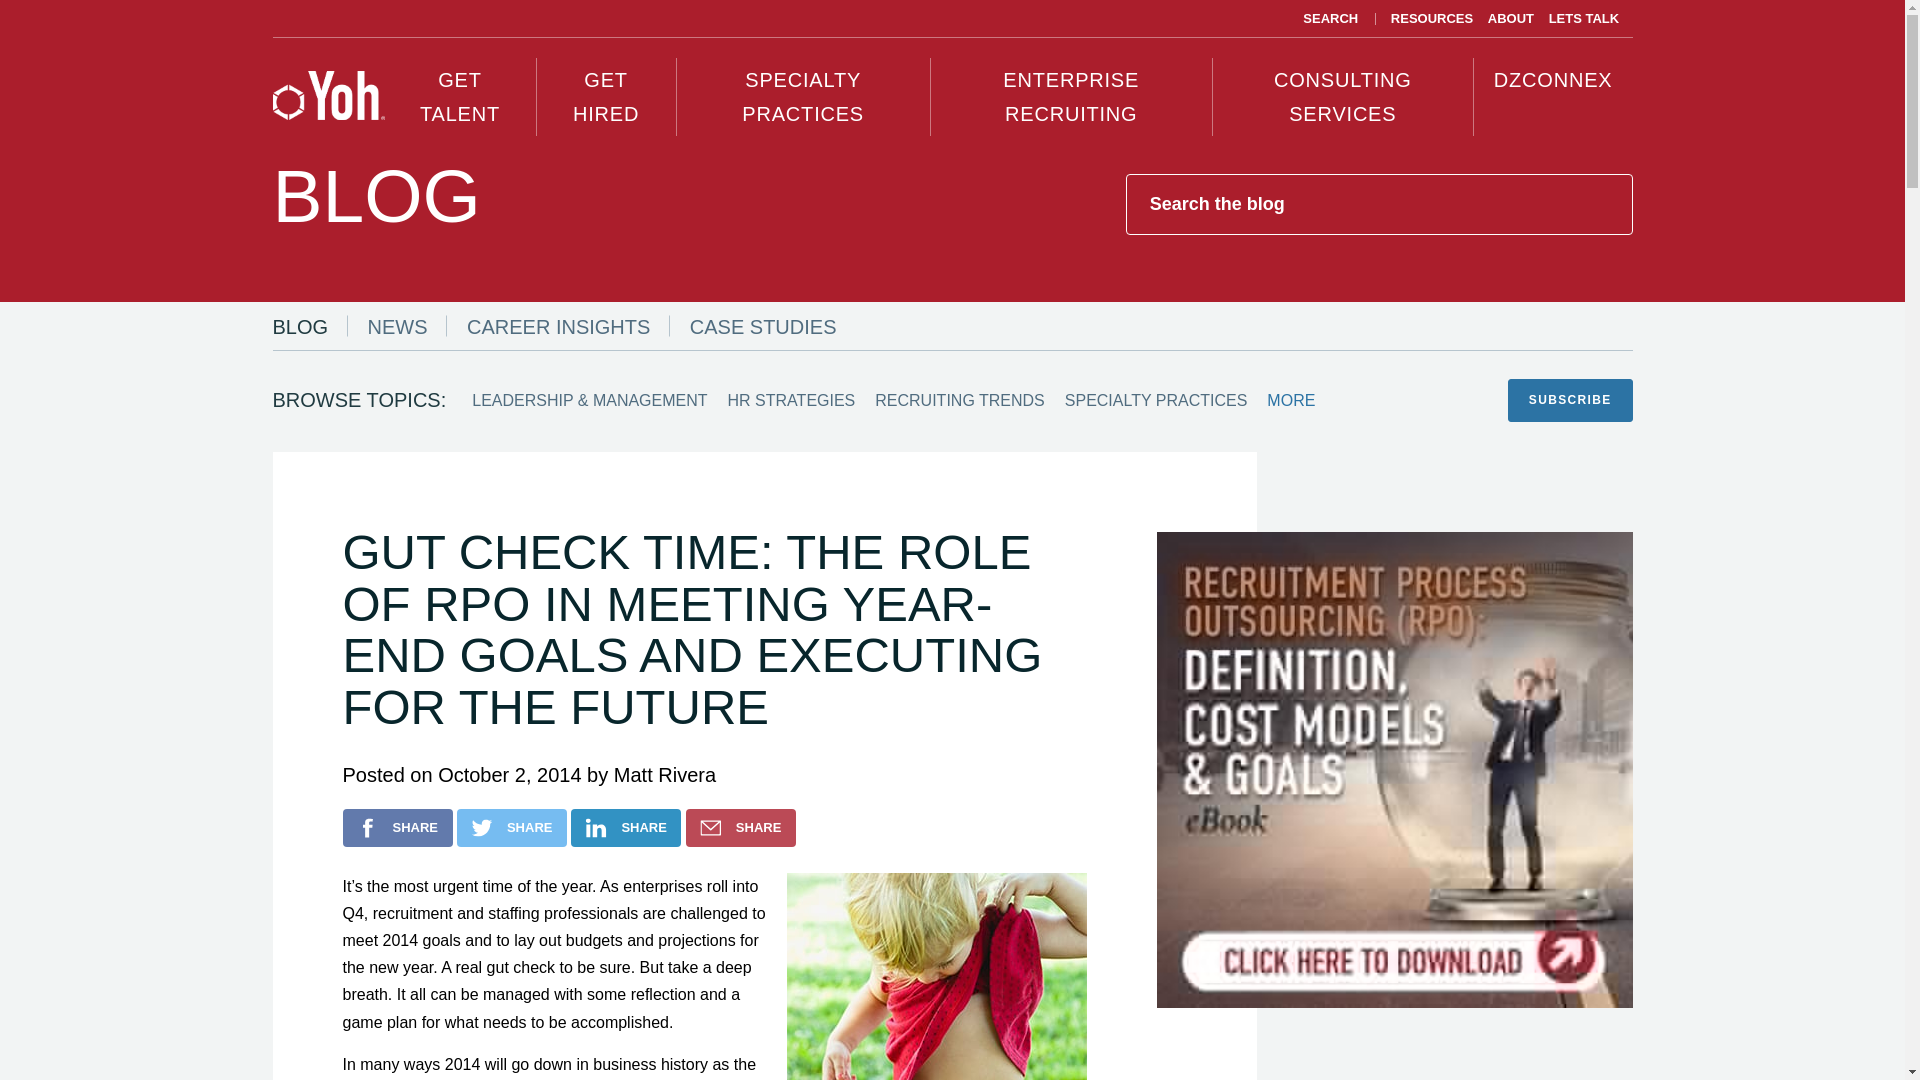 The width and height of the screenshot is (1920, 1080). What do you see at coordinates (740, 827) in the screenshot?
I see `Email` at bounding box center [740, 827].